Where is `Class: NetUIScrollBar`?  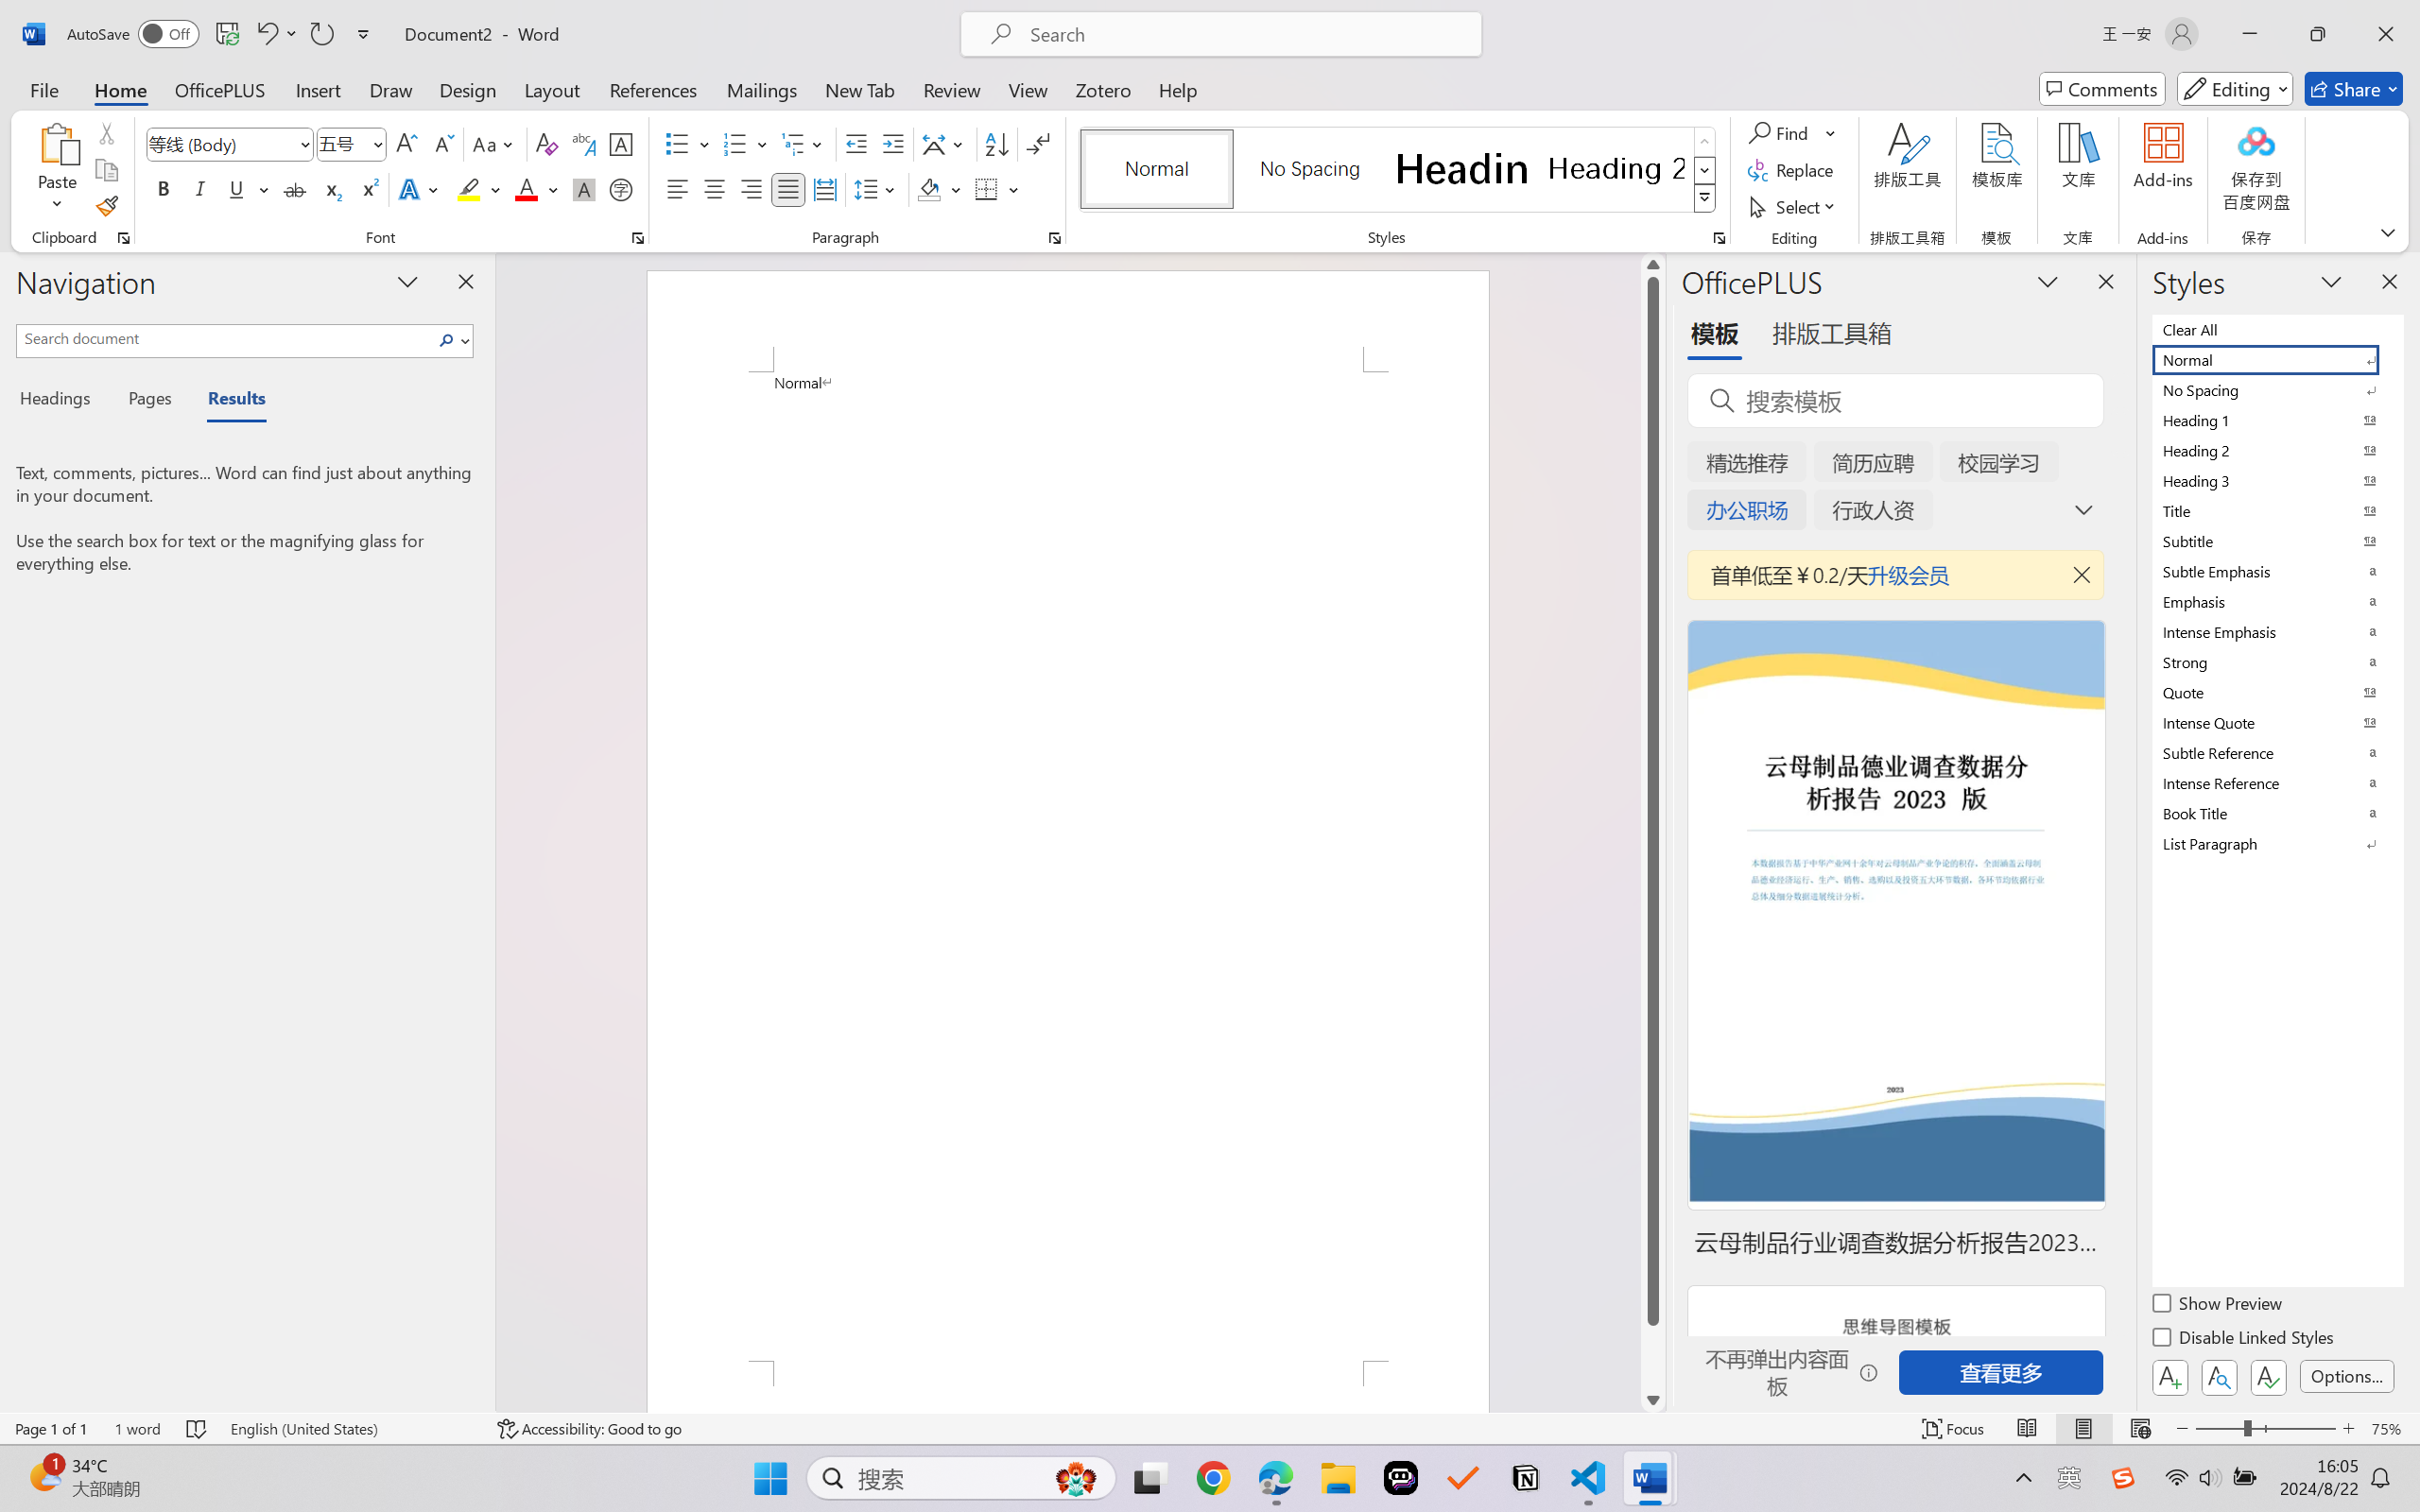 Class: NetUIScrollBar is located at coordinates (1652, 832).